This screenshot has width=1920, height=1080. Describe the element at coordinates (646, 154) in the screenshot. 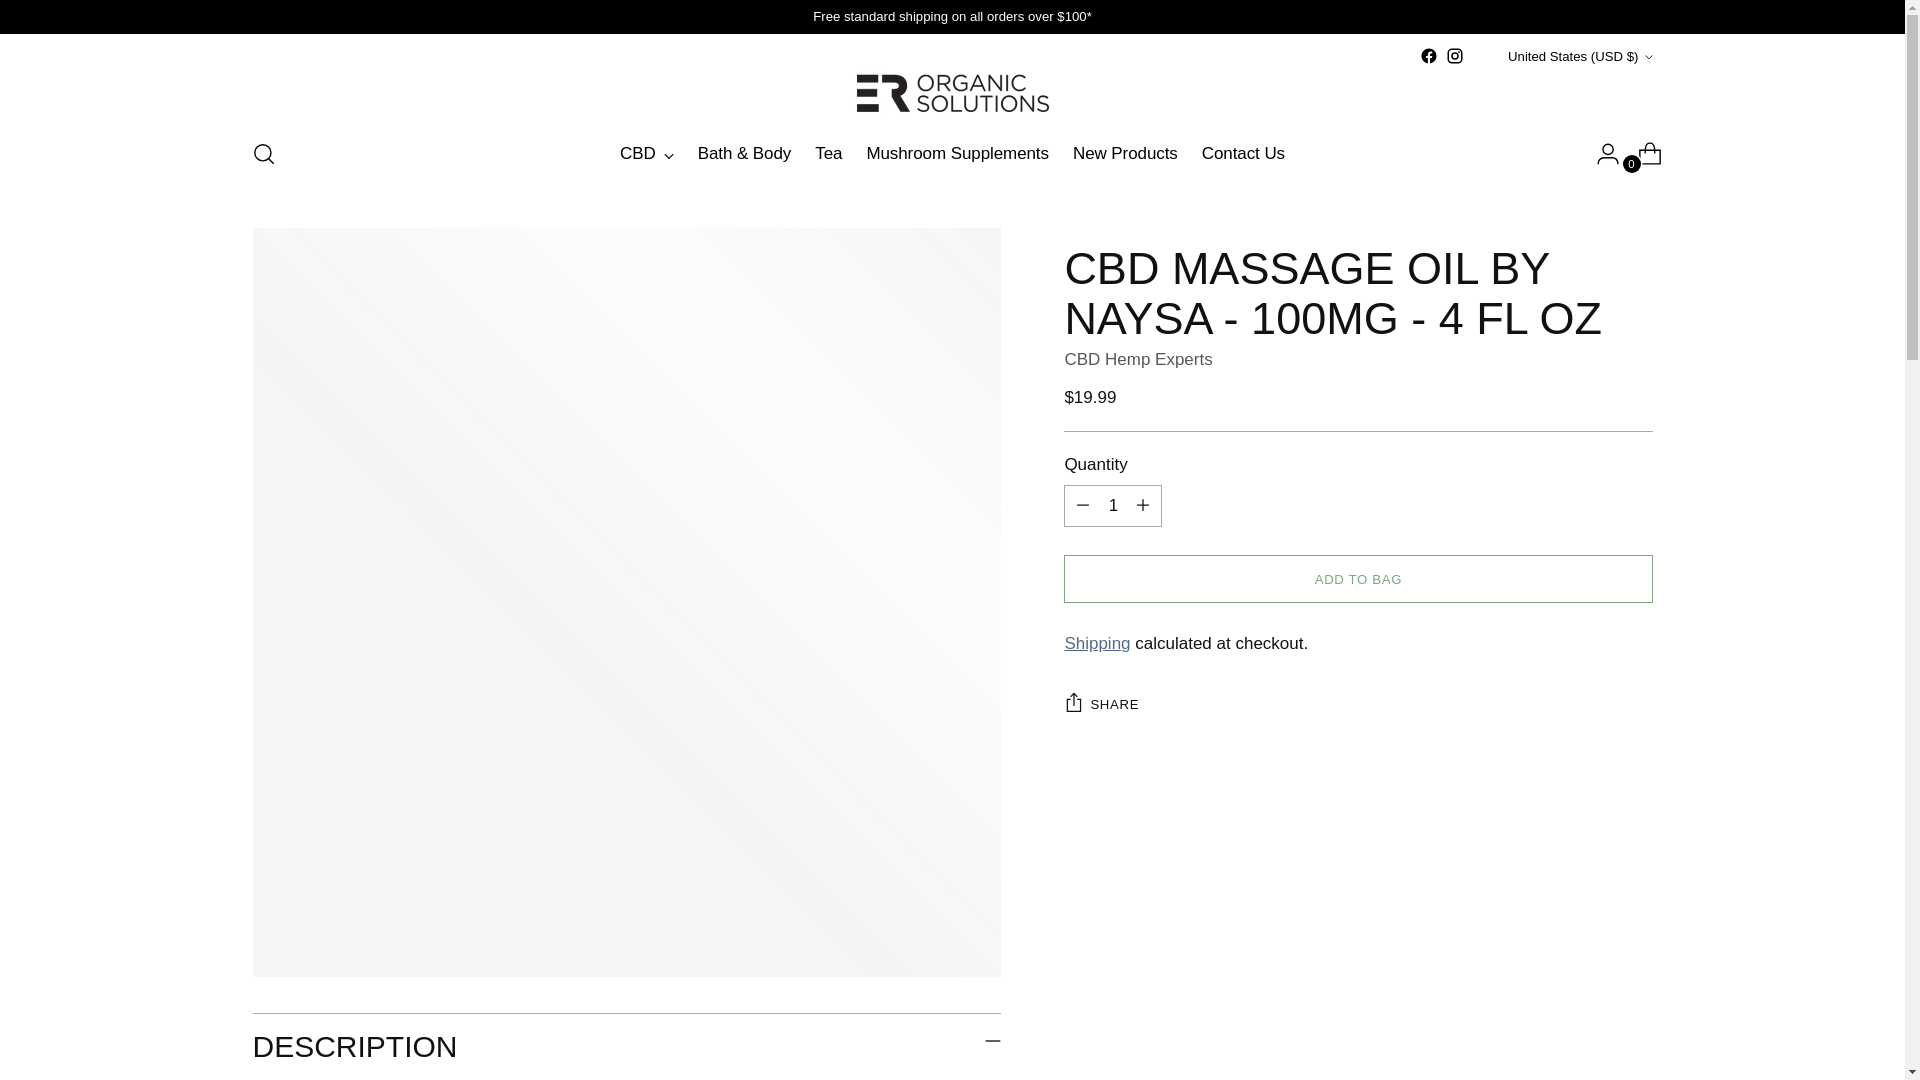

I see `CBD` at that location.